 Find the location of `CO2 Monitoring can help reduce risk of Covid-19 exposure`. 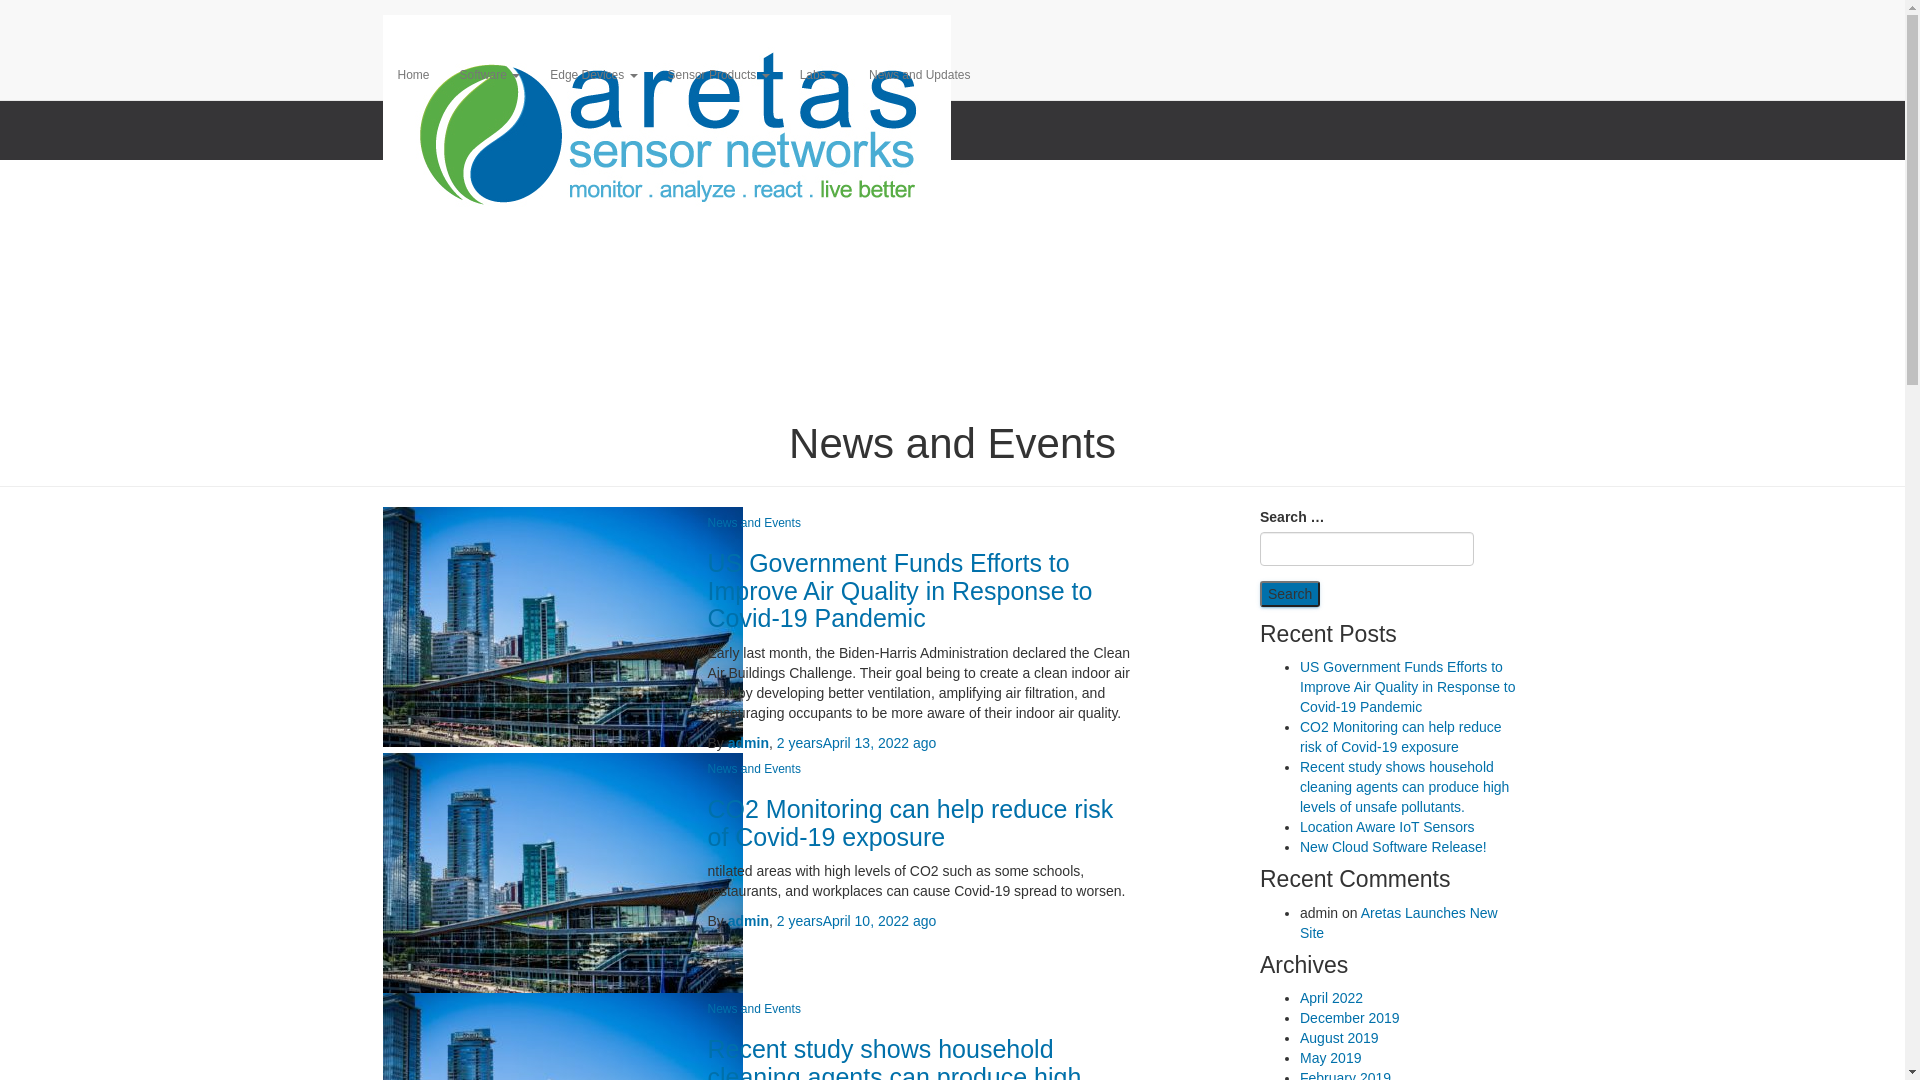

CO2 Monitoring can help reduce risk of Covid-19 exposure is located at coordinates (562, 872).